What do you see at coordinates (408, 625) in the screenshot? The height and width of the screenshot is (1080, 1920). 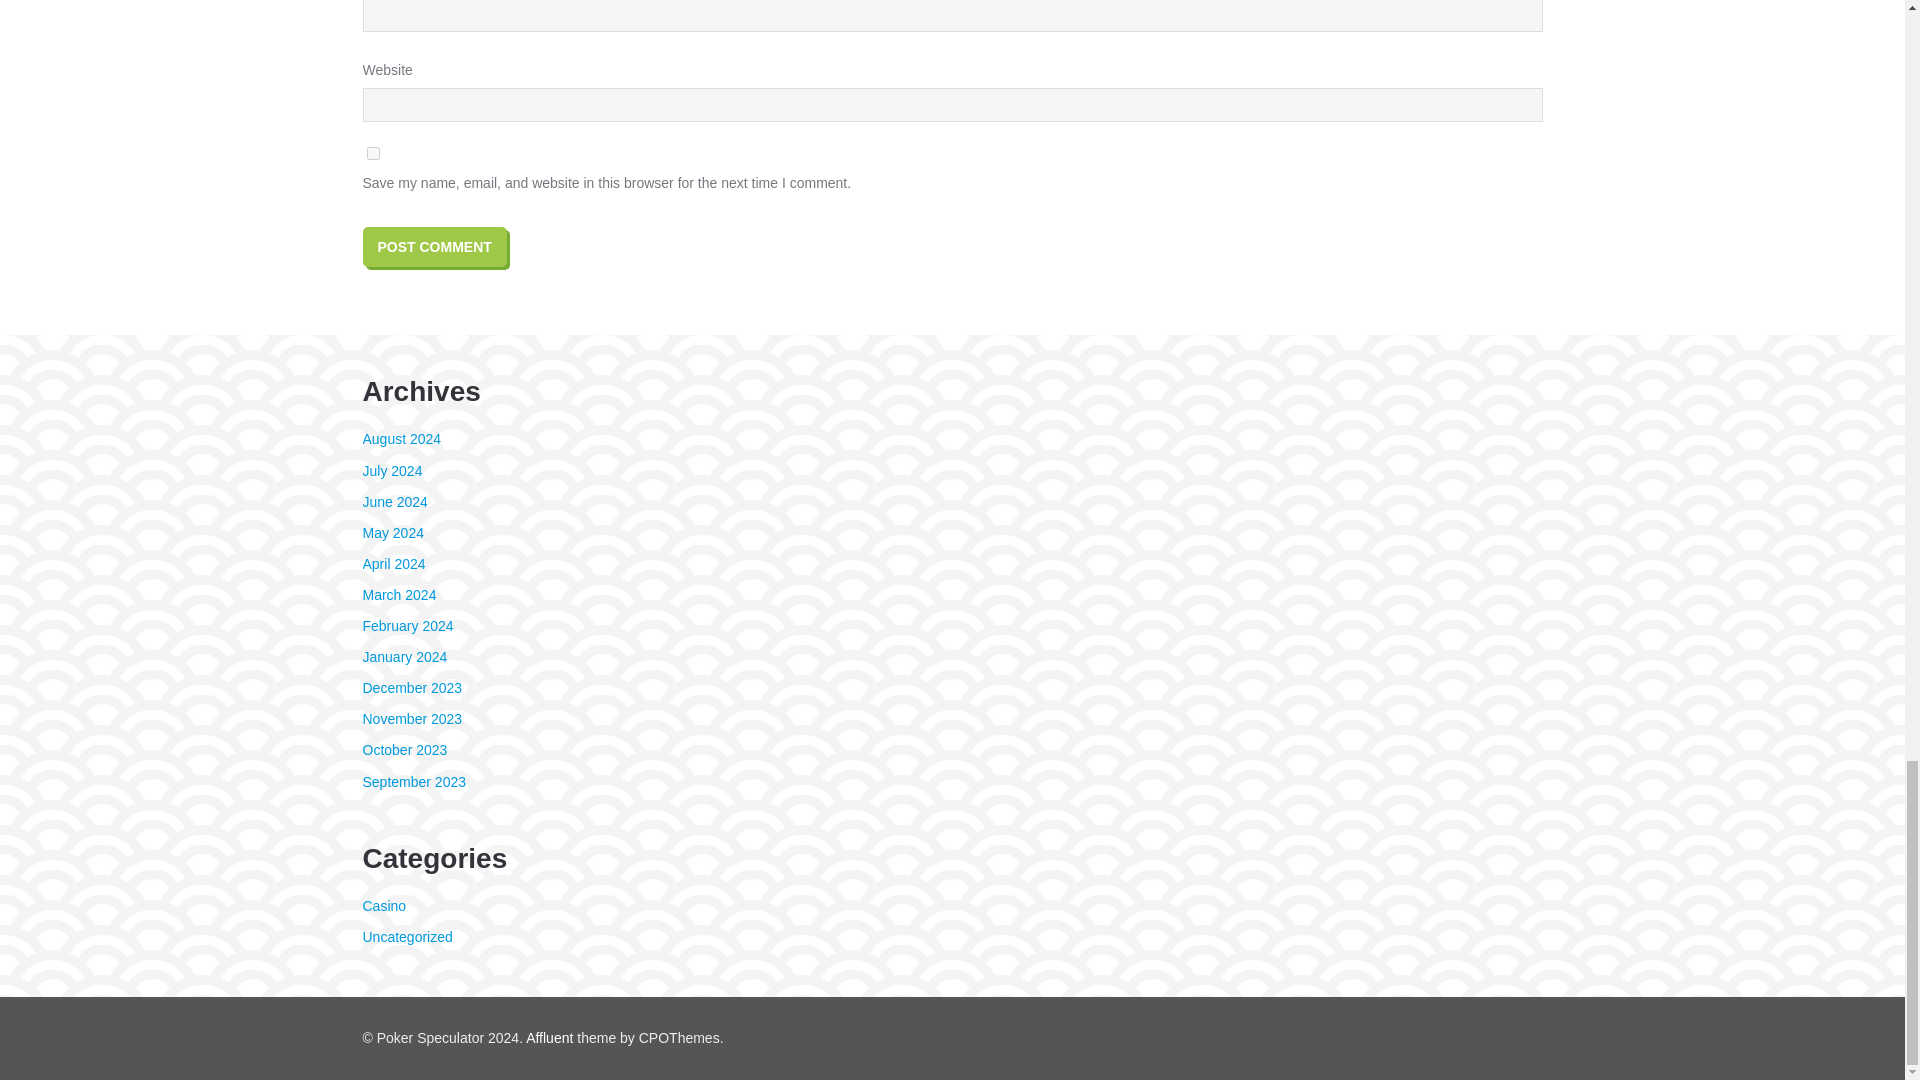 I see `February 2024` at bounding box center [408, 625].